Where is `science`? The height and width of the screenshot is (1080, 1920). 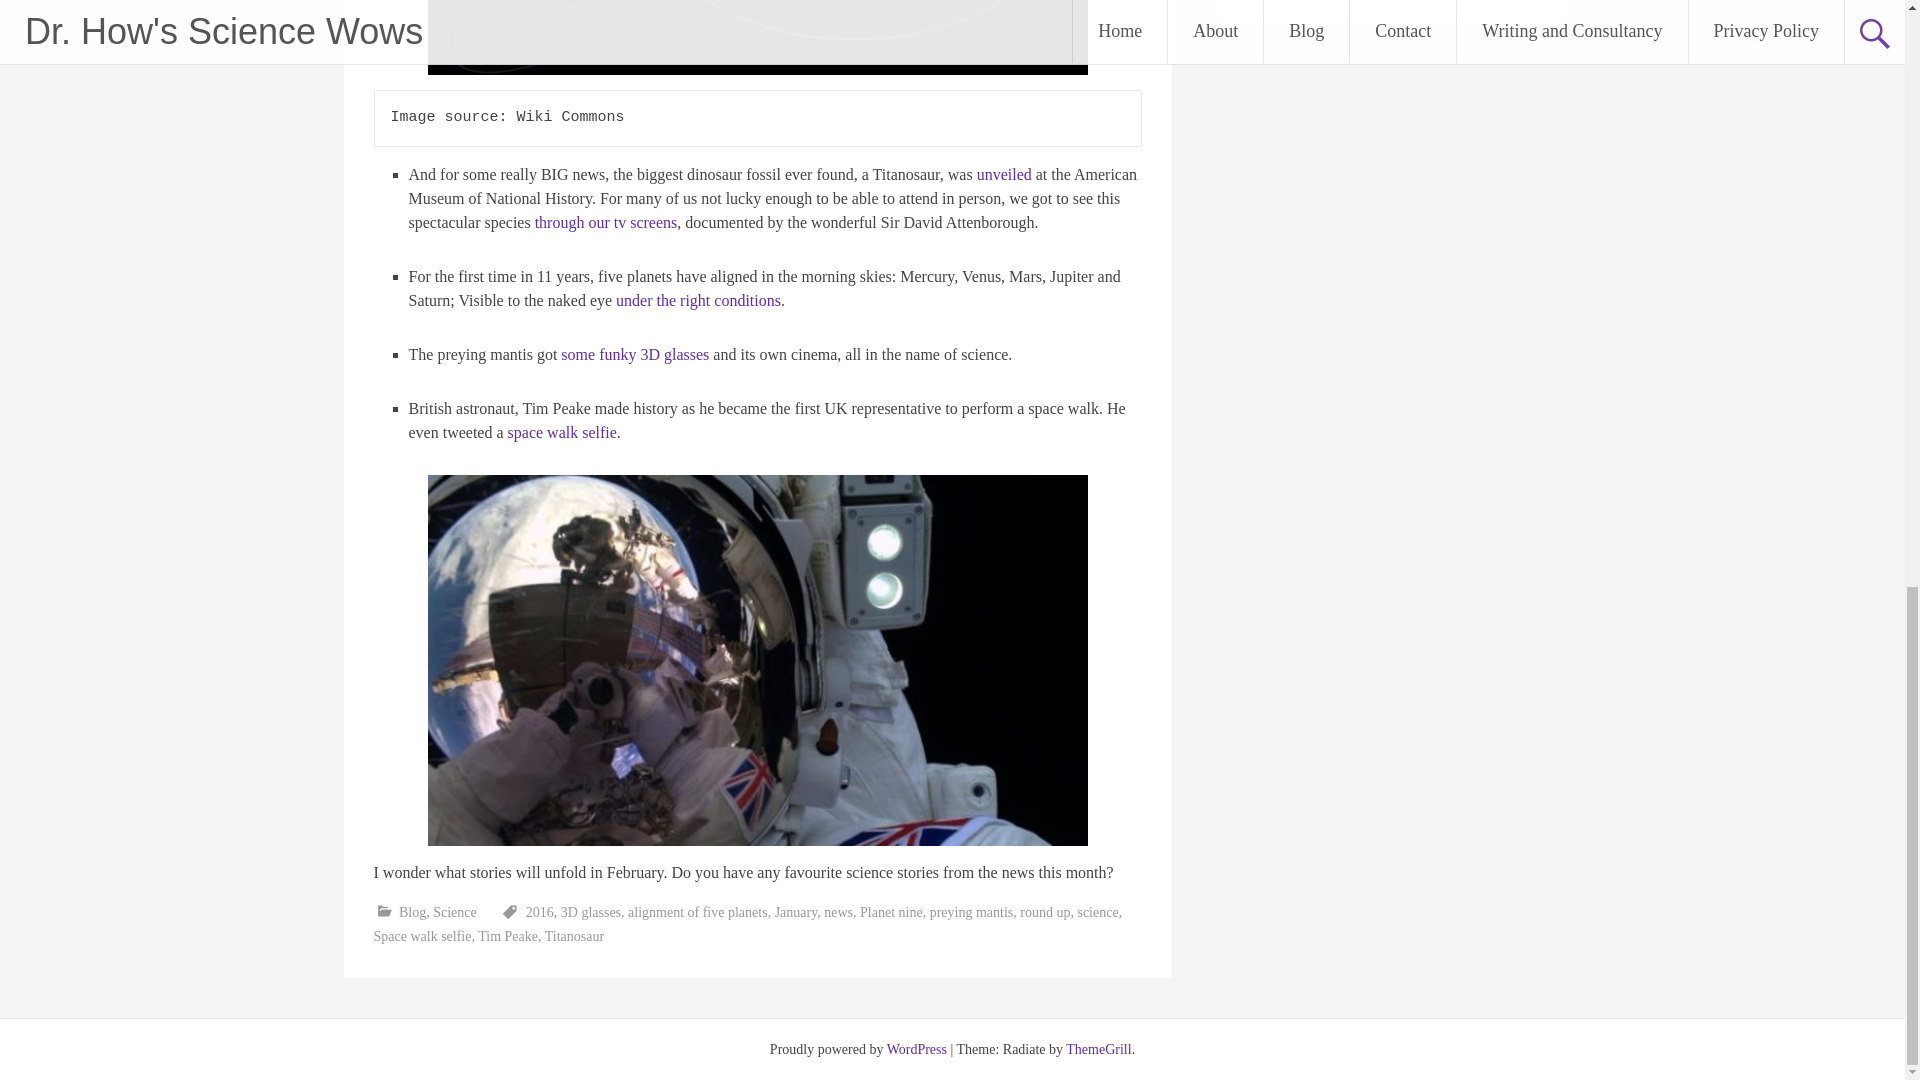
science is located at coordinates (1097, 912).